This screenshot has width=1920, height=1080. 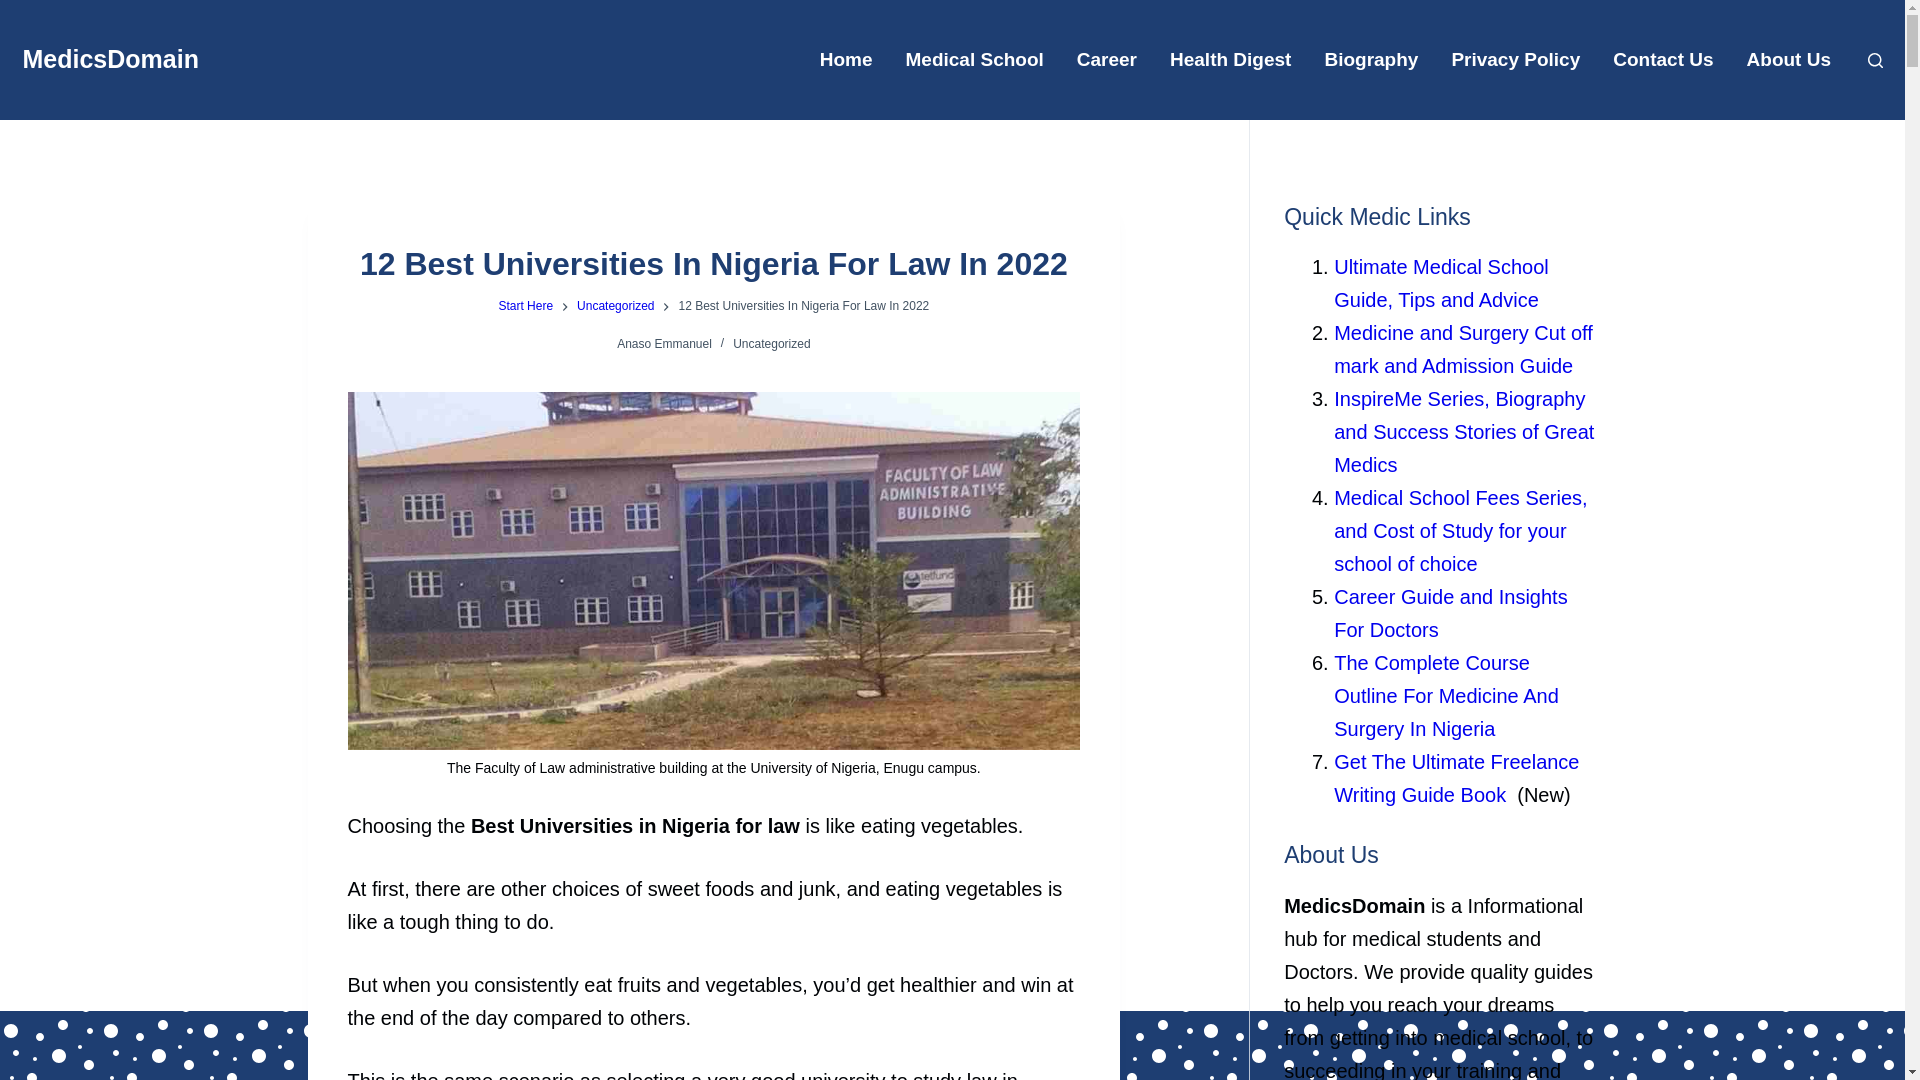 What do you see at coordinates (20, 10) in the screenshot?
I see `Skip to content` at bounding box center [20, 10].